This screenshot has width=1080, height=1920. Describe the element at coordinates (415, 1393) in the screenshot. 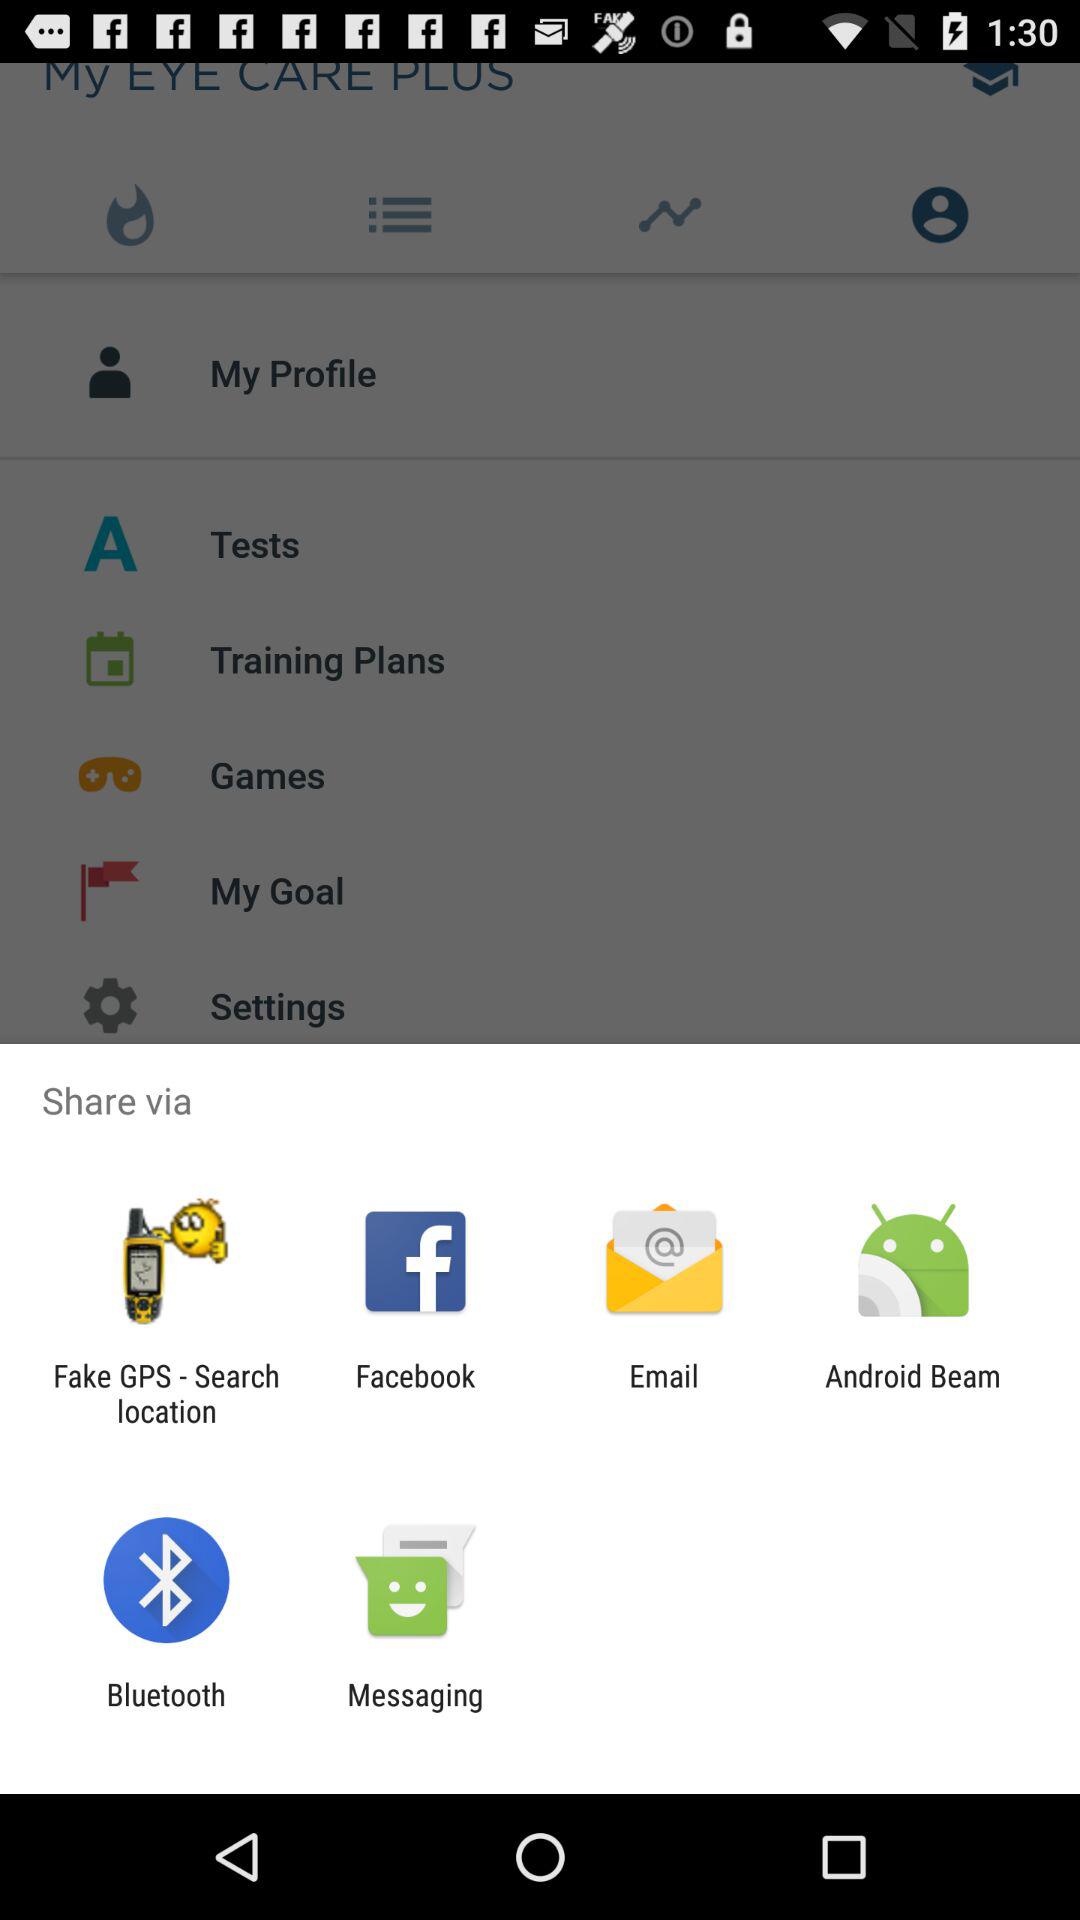

I see `choose app next to the fake gps search icon` at that location.